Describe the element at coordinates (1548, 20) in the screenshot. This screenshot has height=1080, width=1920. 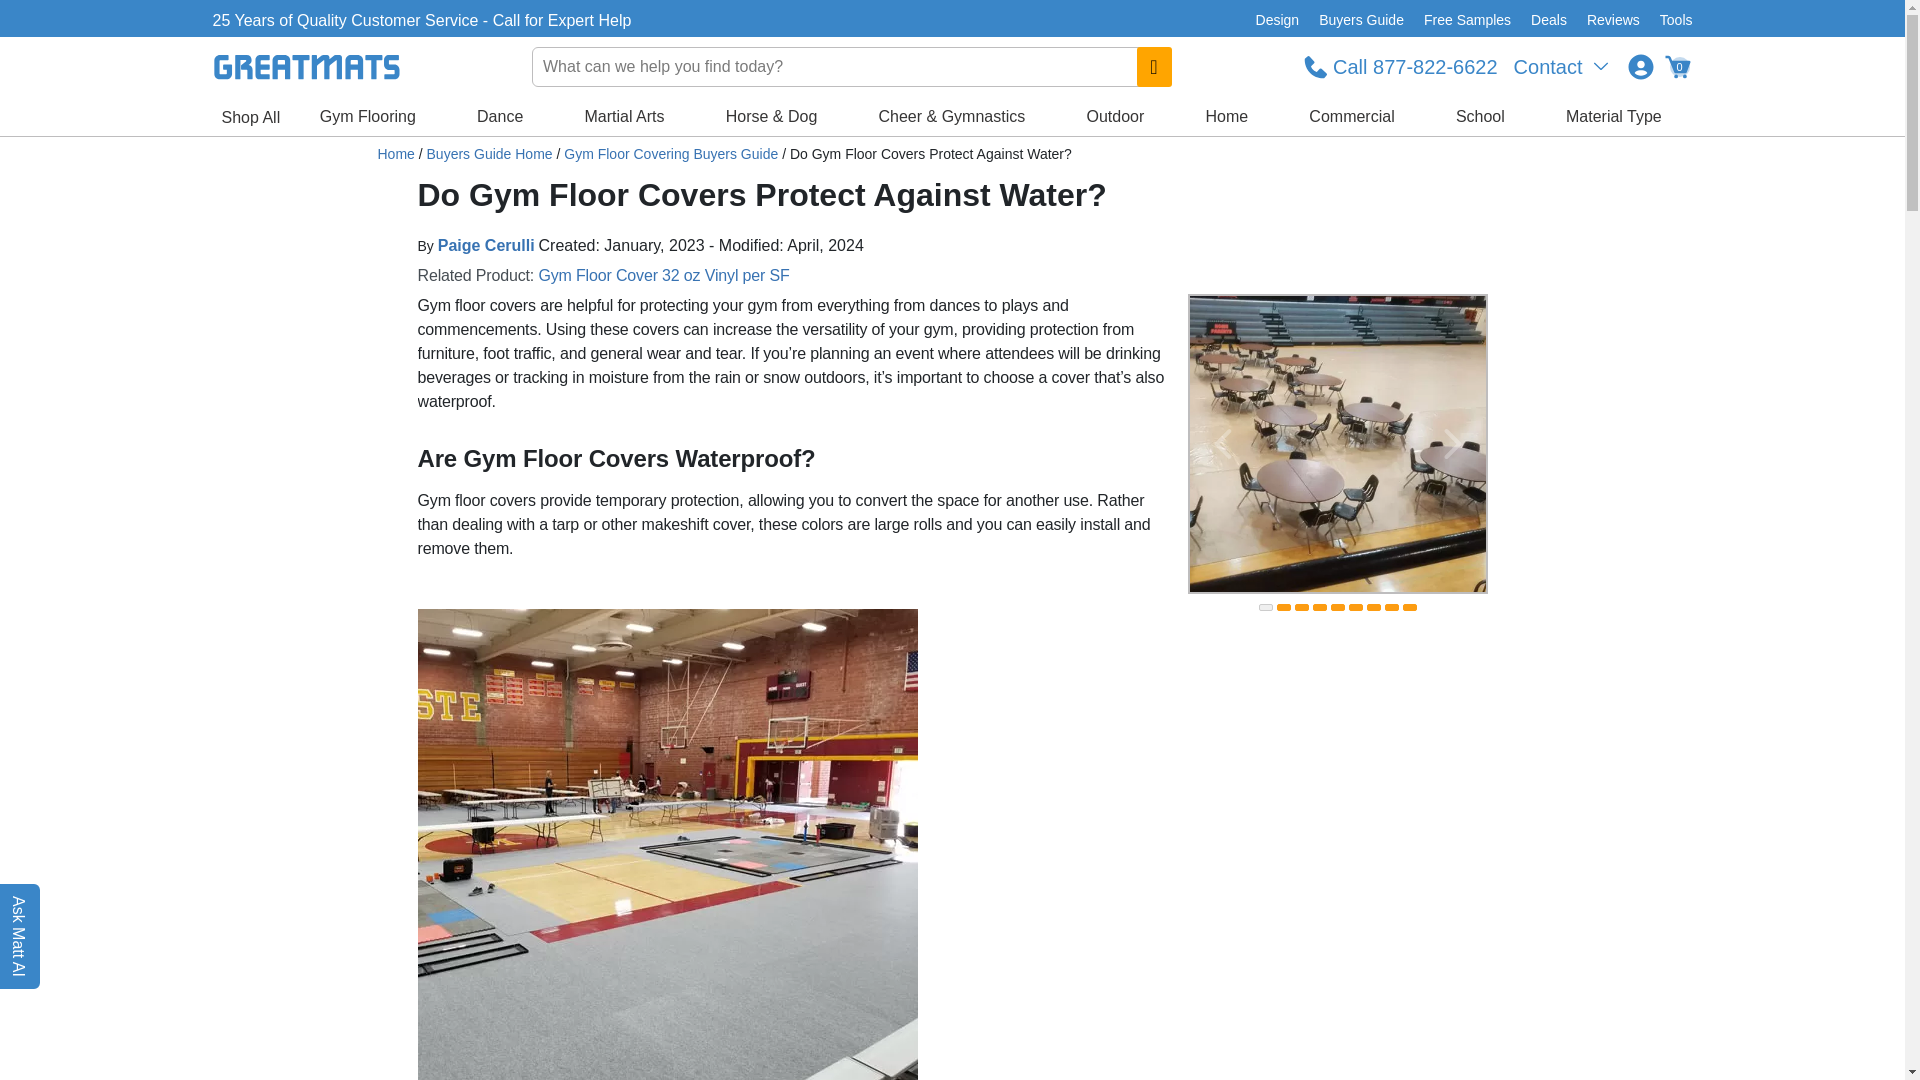
I see `Deals` at that location.